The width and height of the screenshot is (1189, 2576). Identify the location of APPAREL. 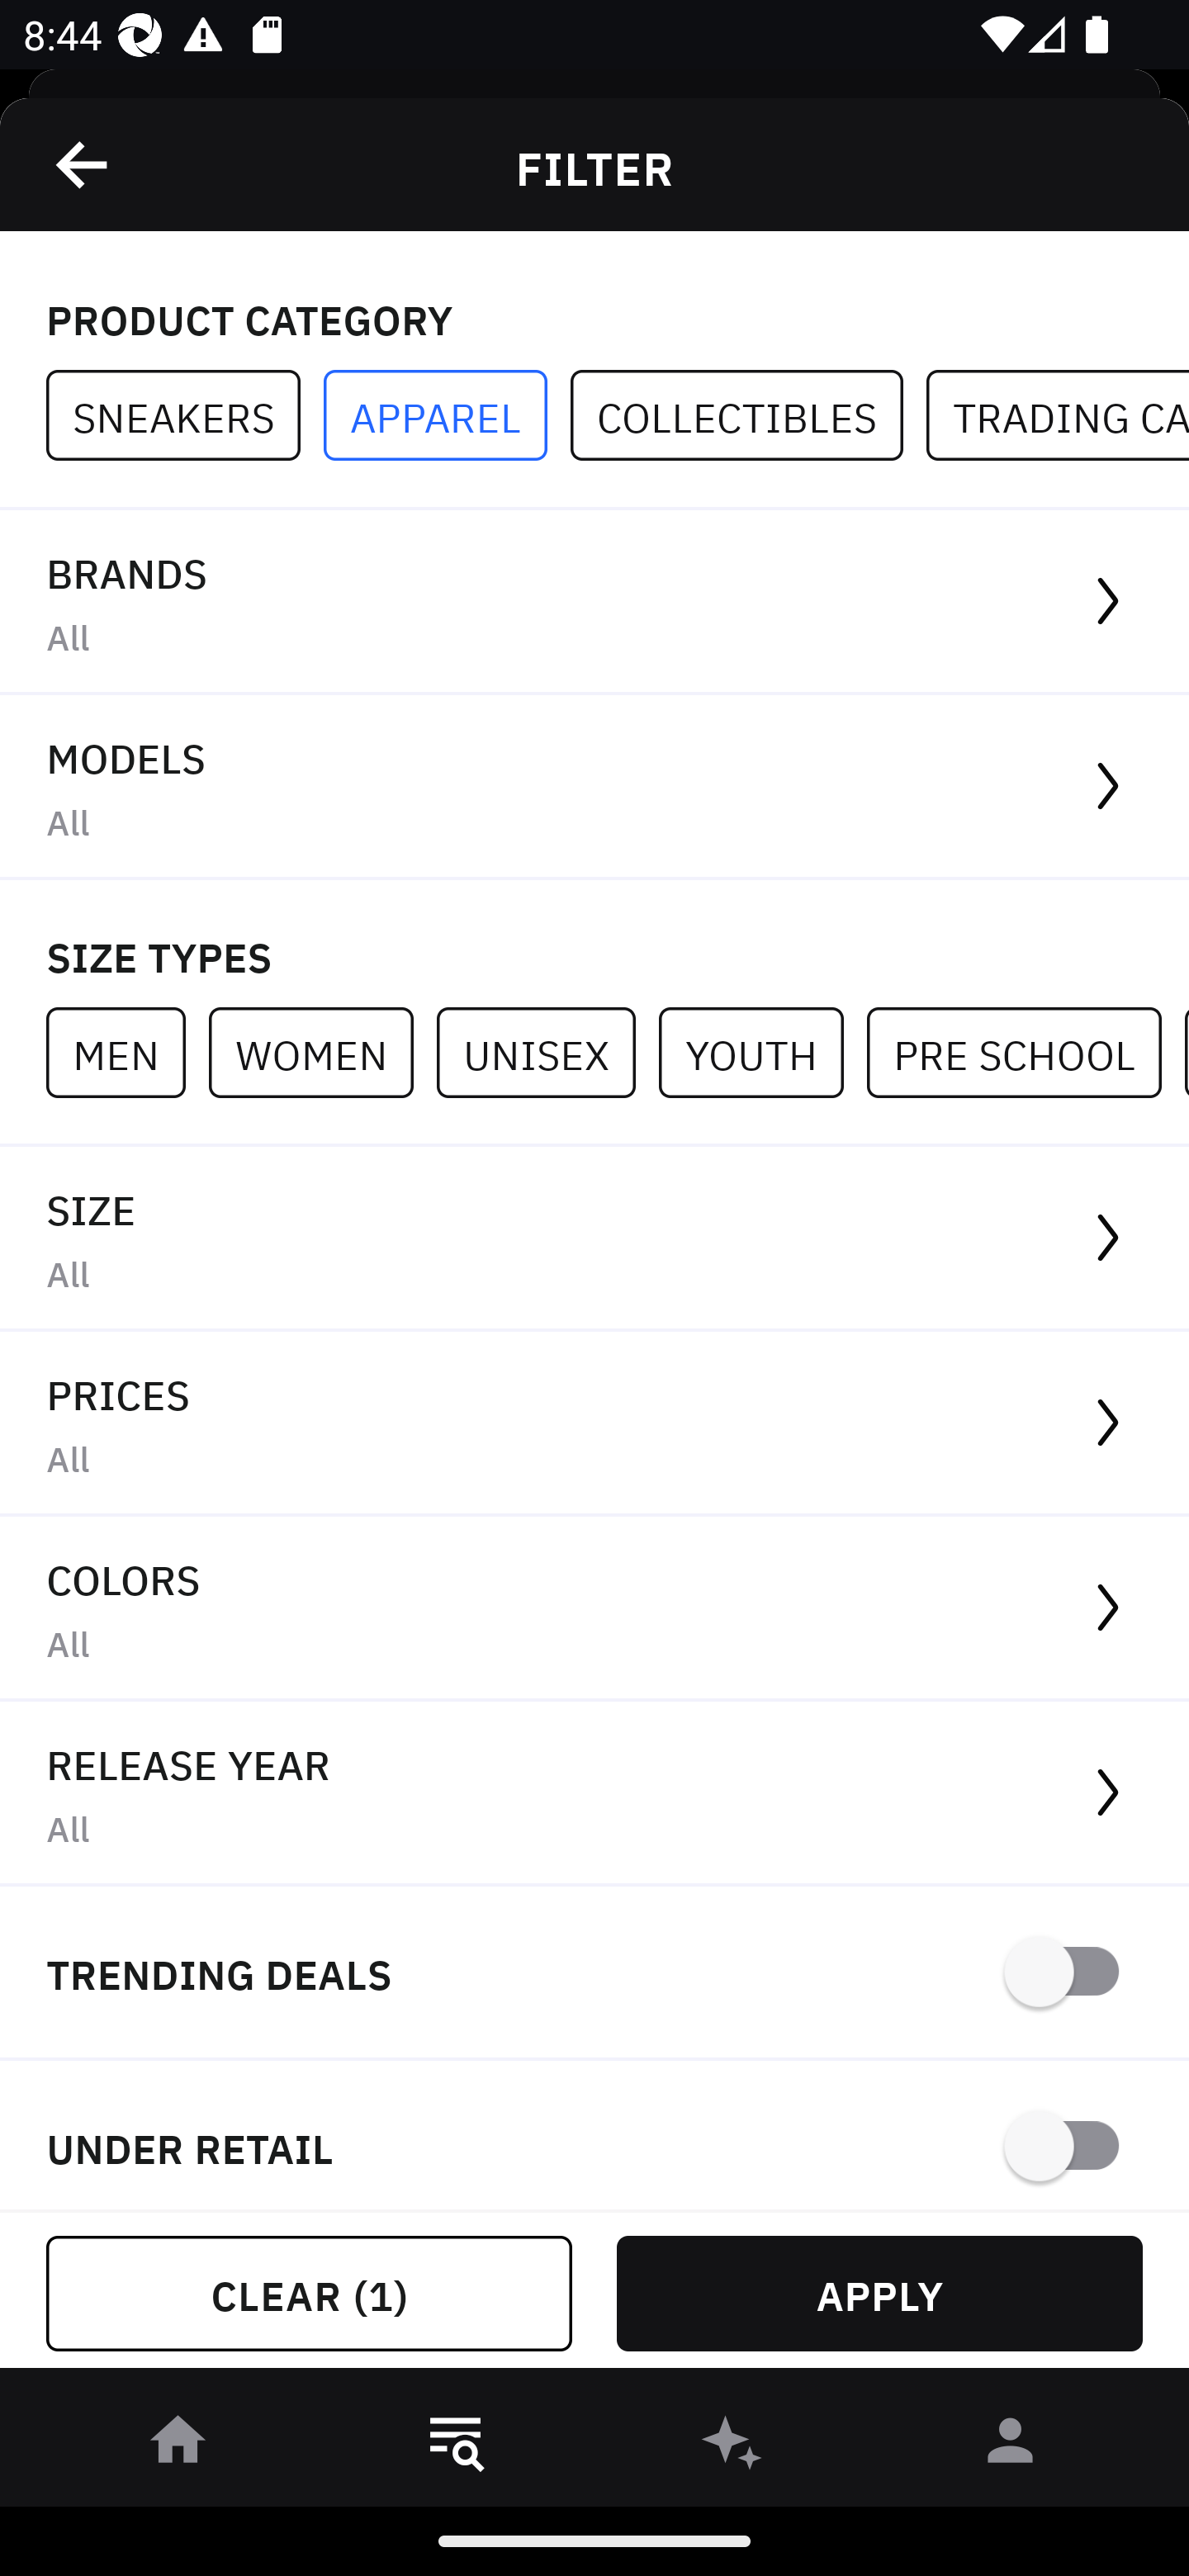
(447, 416).